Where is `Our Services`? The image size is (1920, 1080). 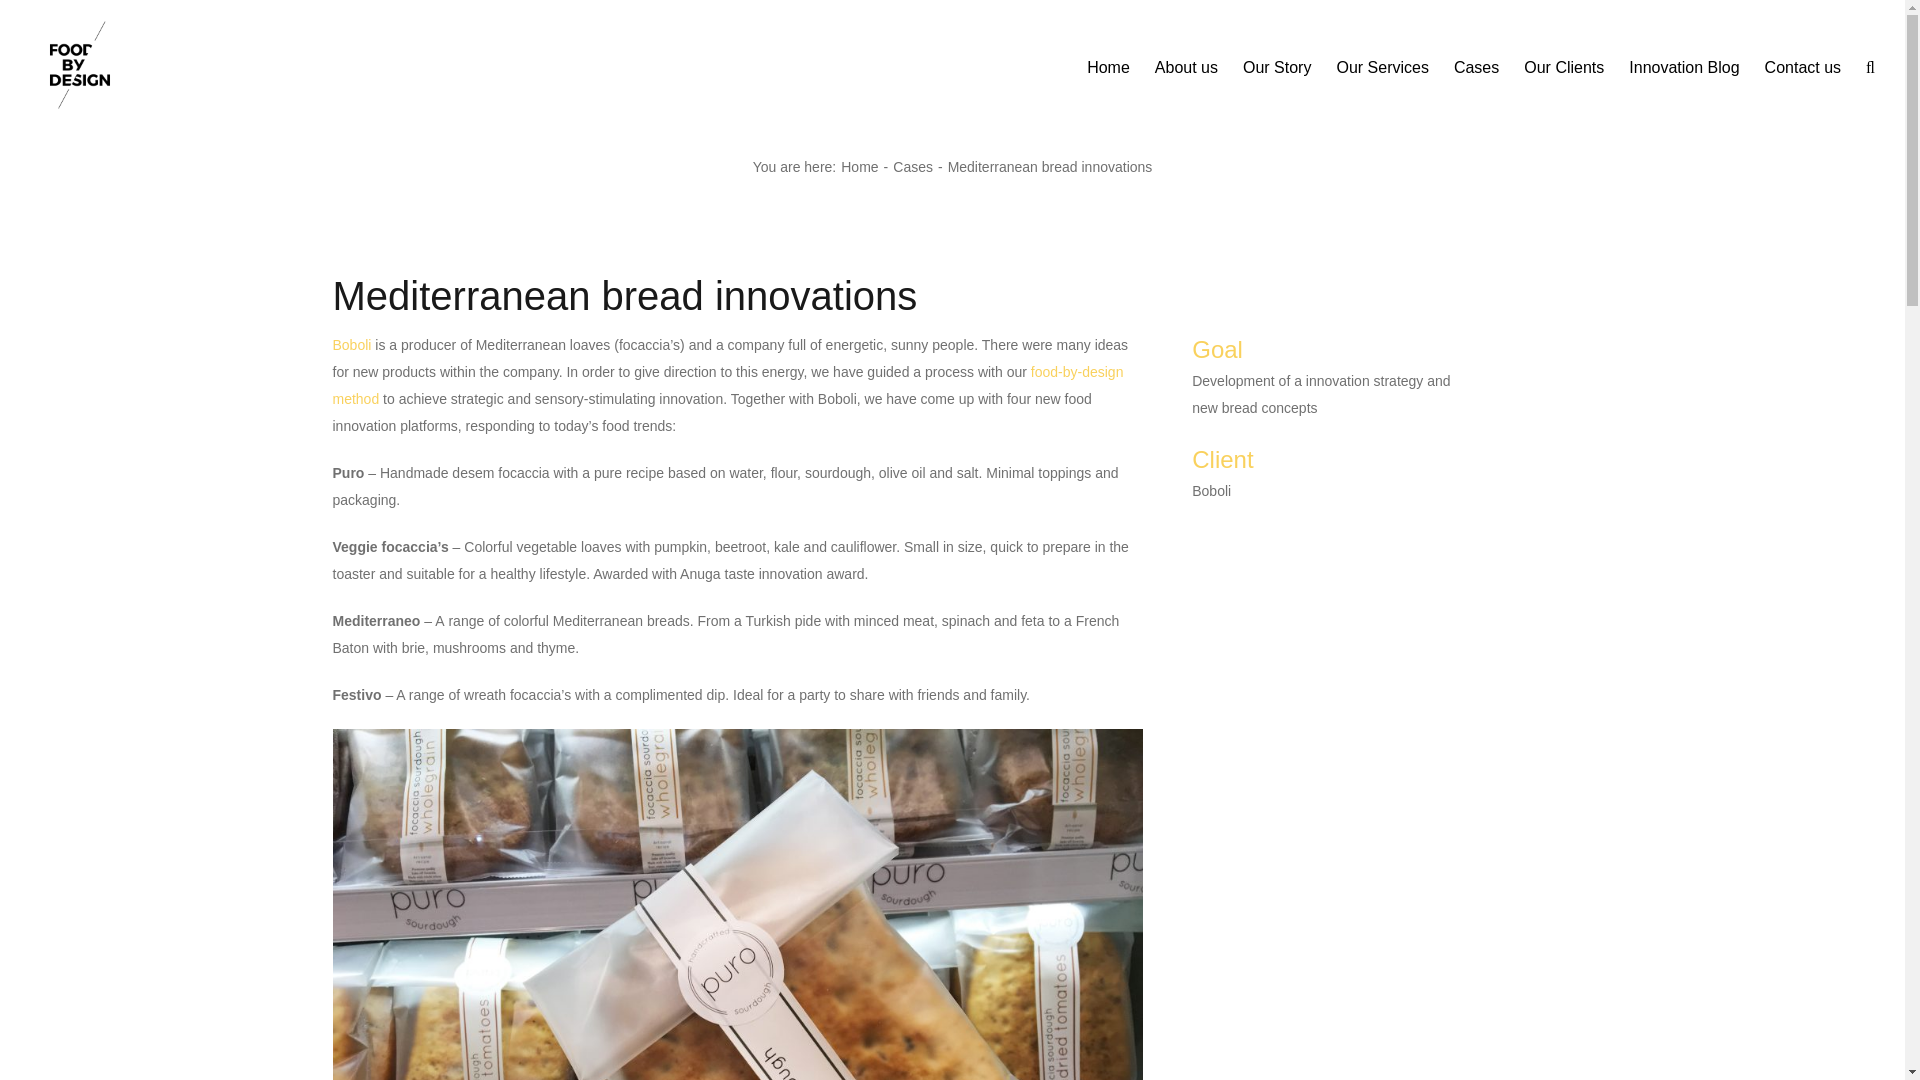 Our Services is located at coordinates (1382, 65).